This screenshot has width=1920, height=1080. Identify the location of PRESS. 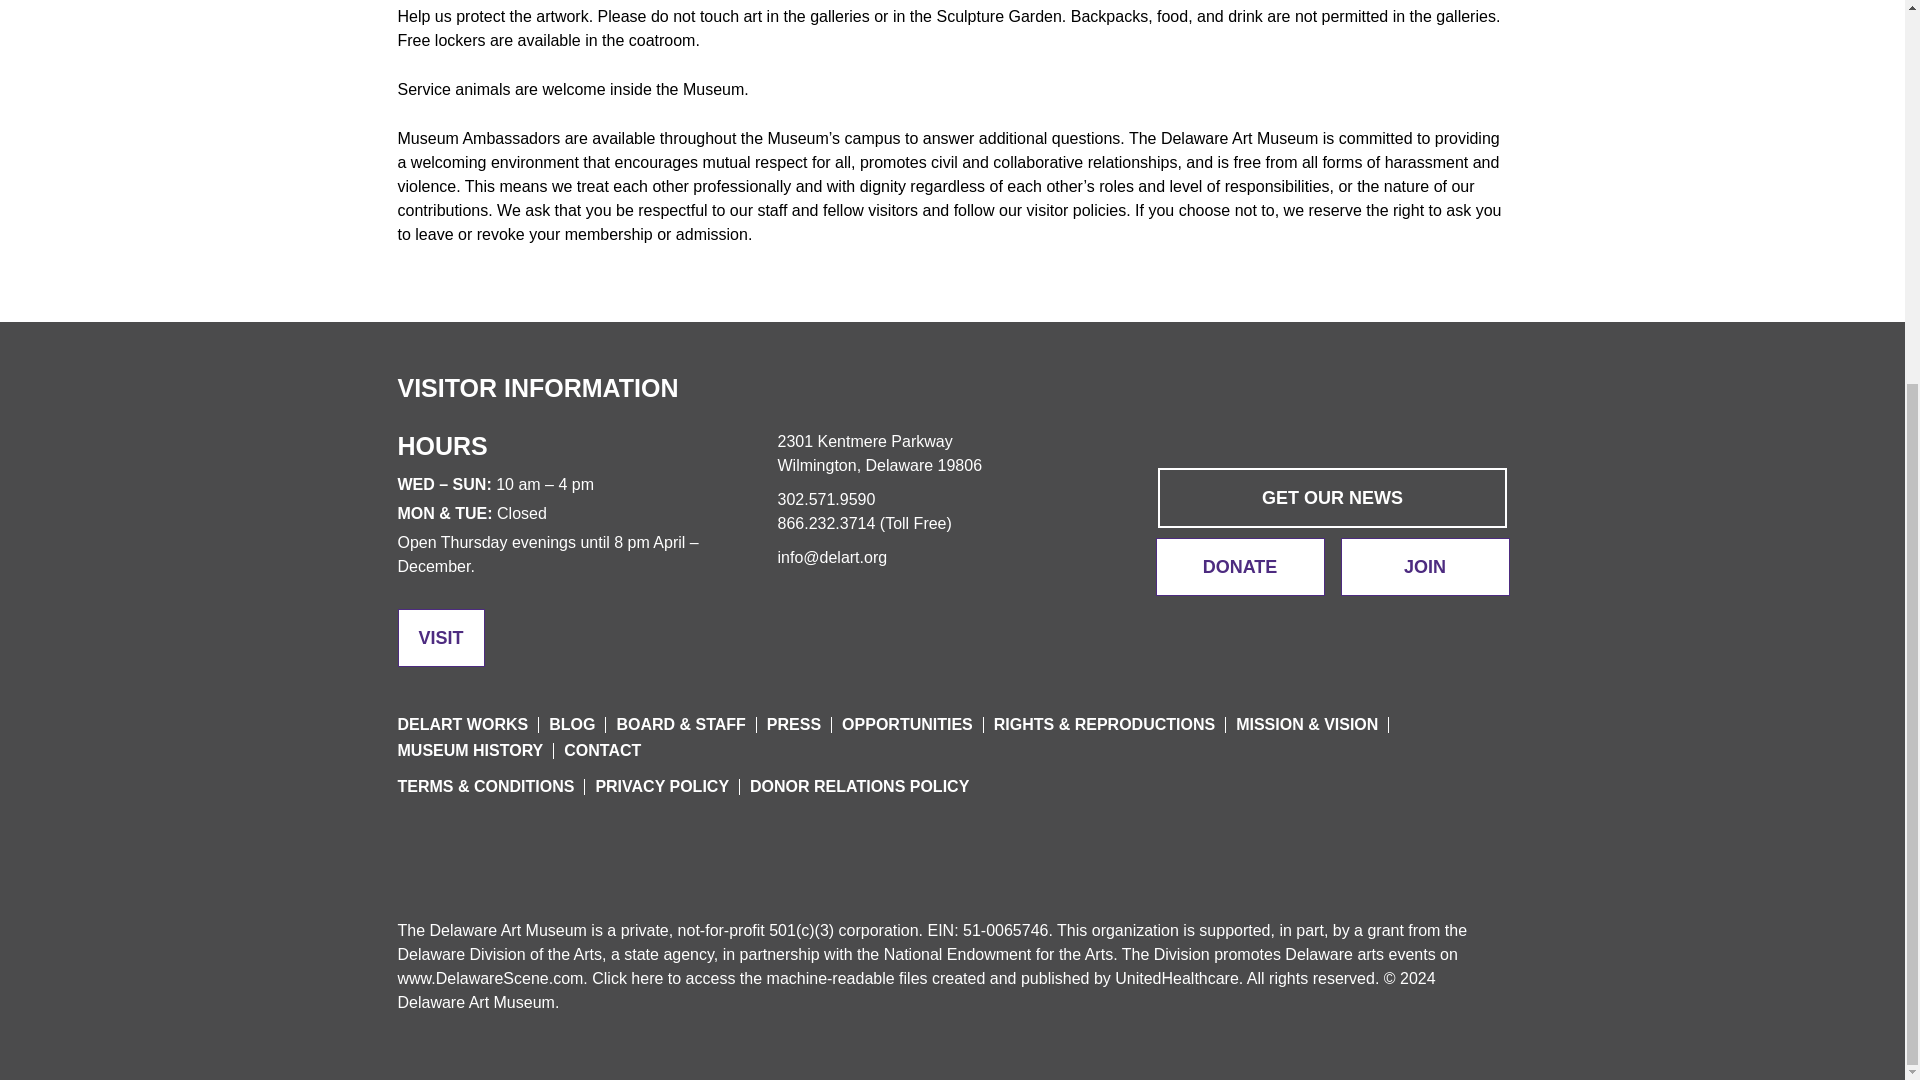
(794, 724).